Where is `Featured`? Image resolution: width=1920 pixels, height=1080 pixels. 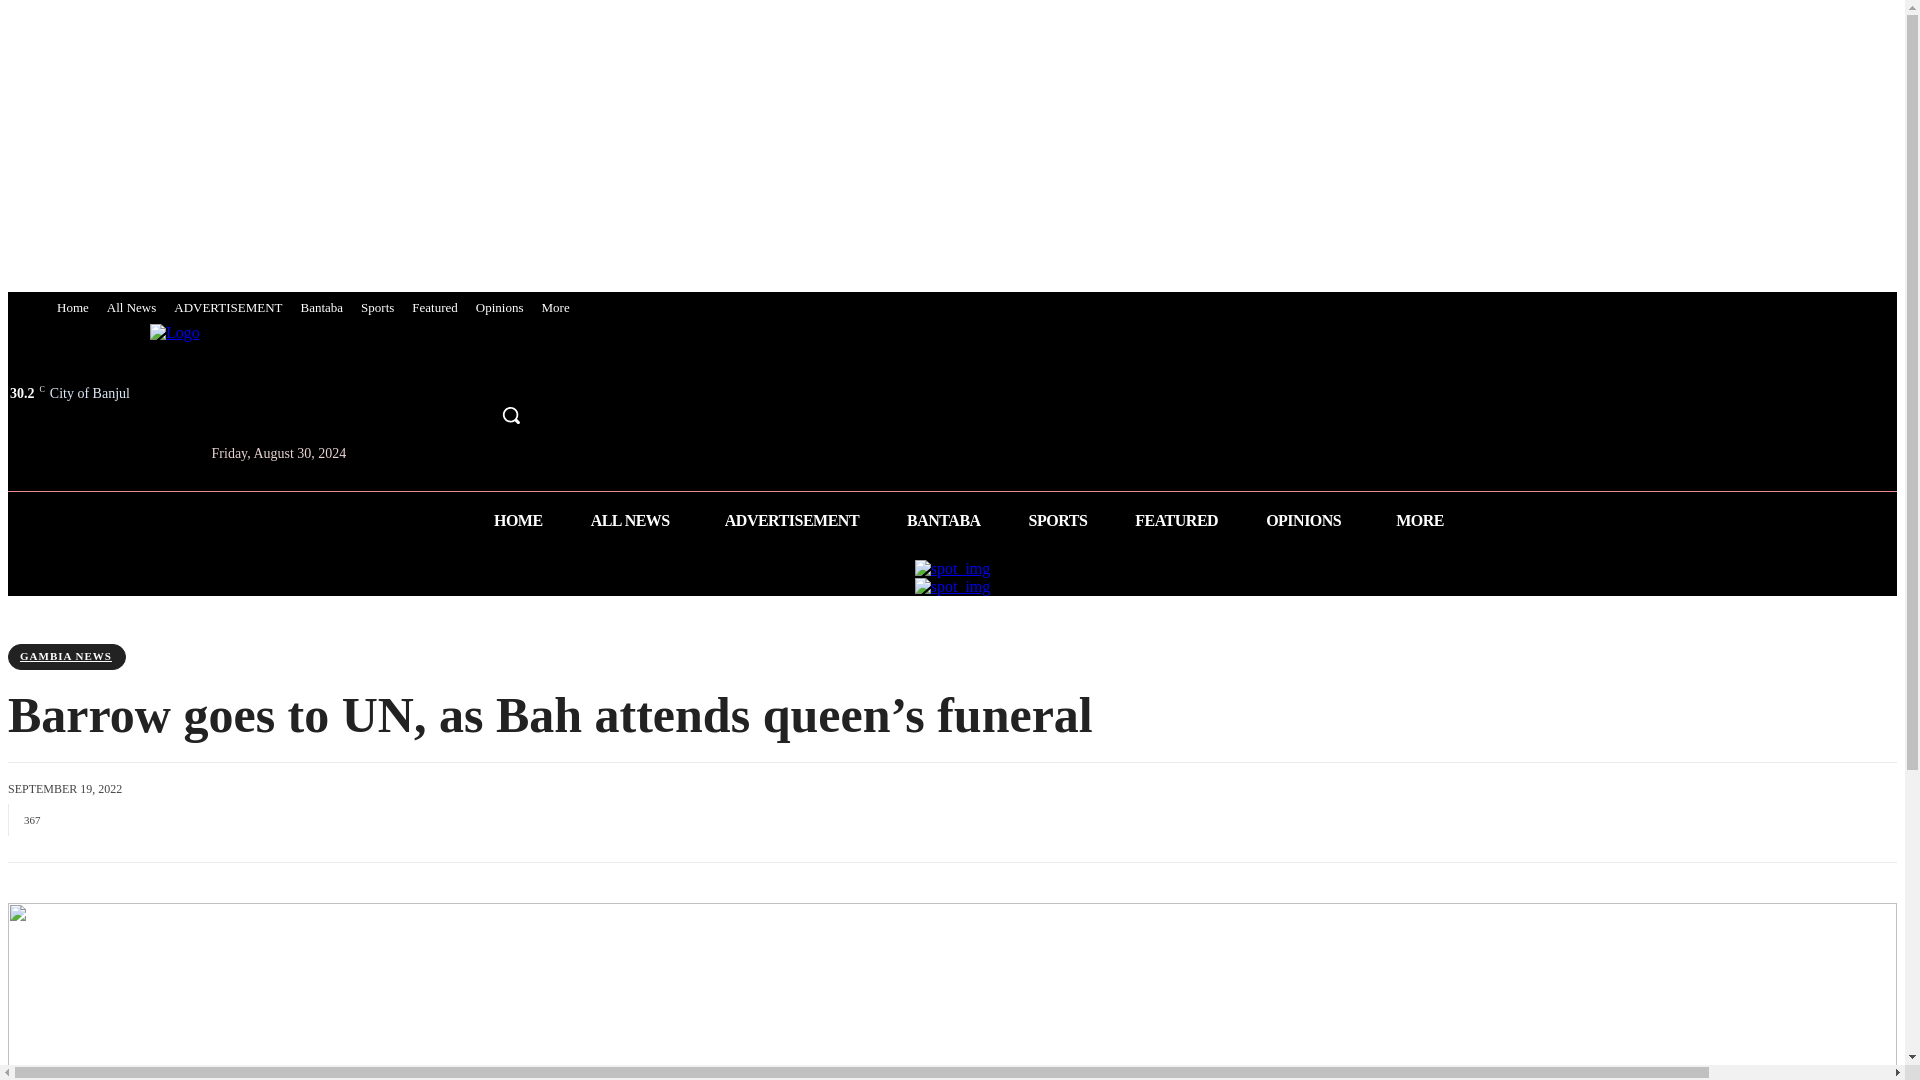
Featured is located at coordinates (434, 308).